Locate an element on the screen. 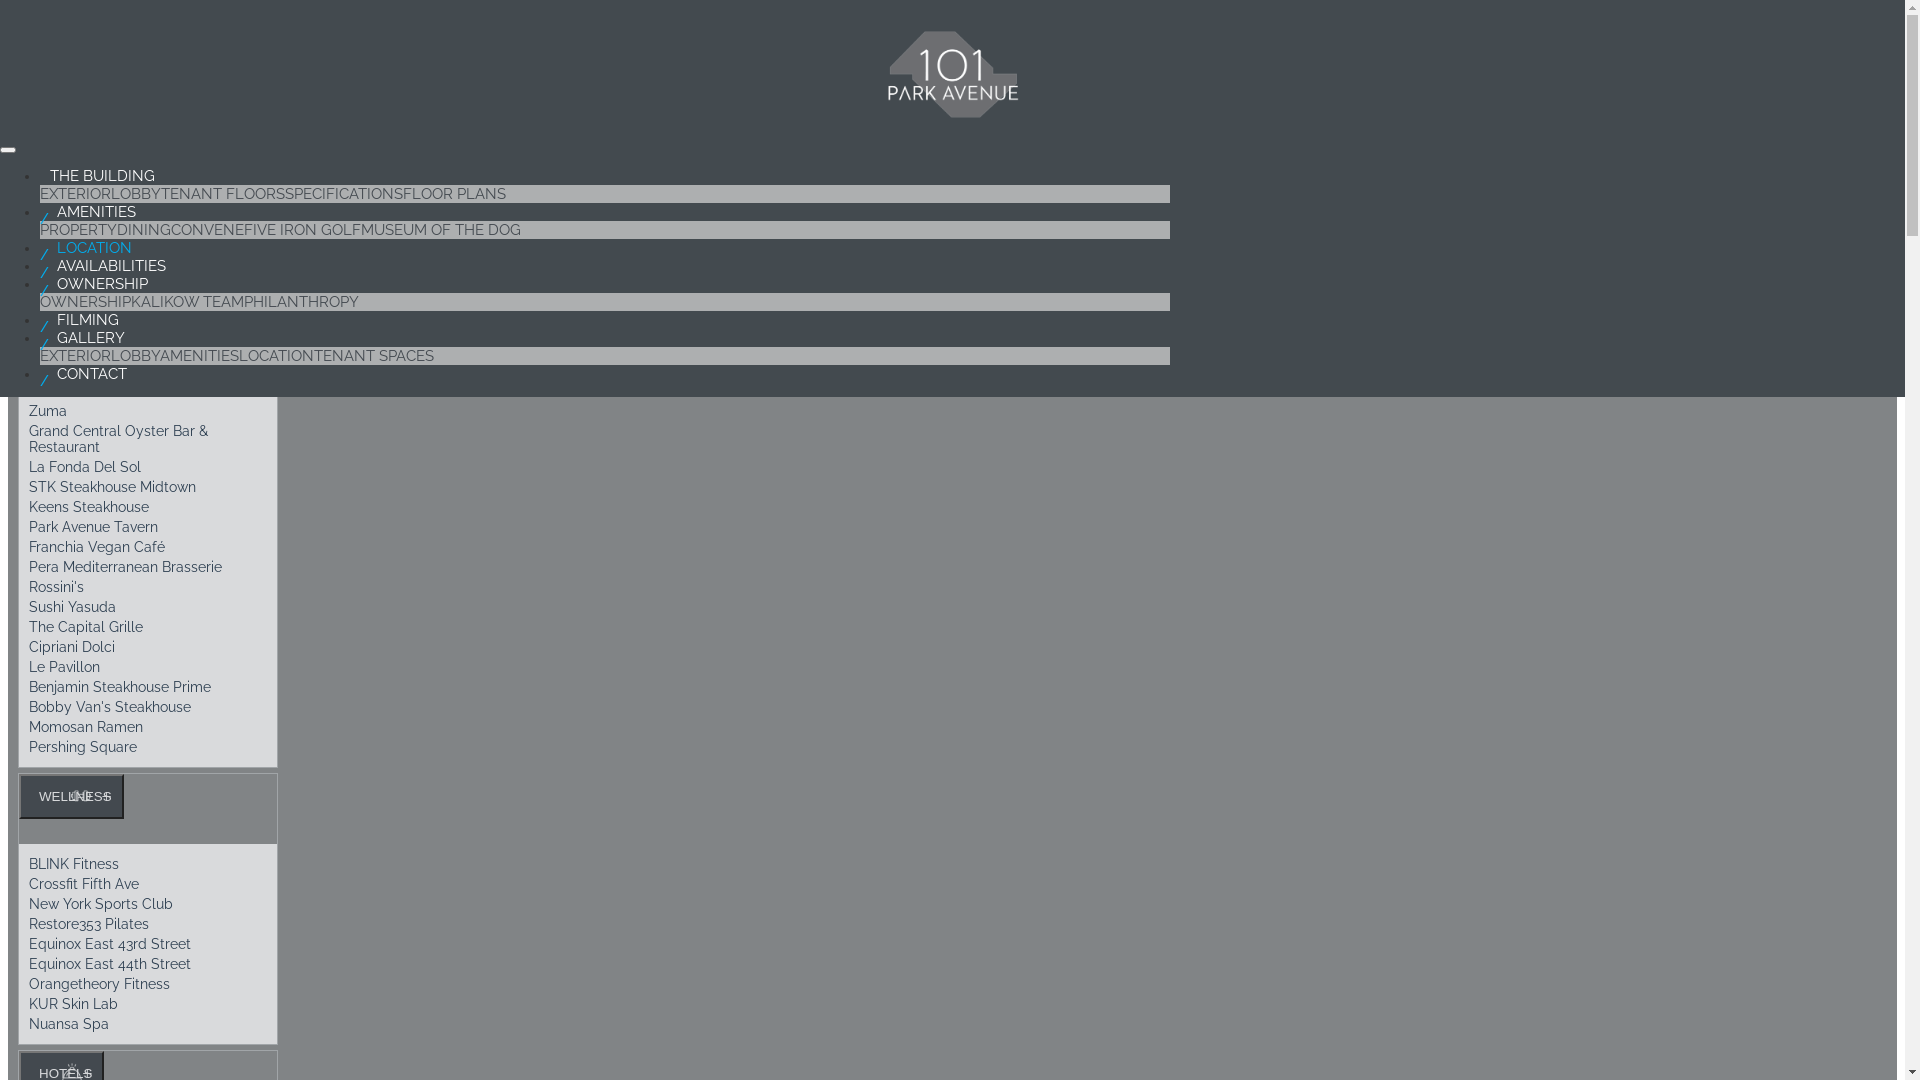 The image size is (1920, 1080). THE BUILDING is located at coordinates (102, 185).